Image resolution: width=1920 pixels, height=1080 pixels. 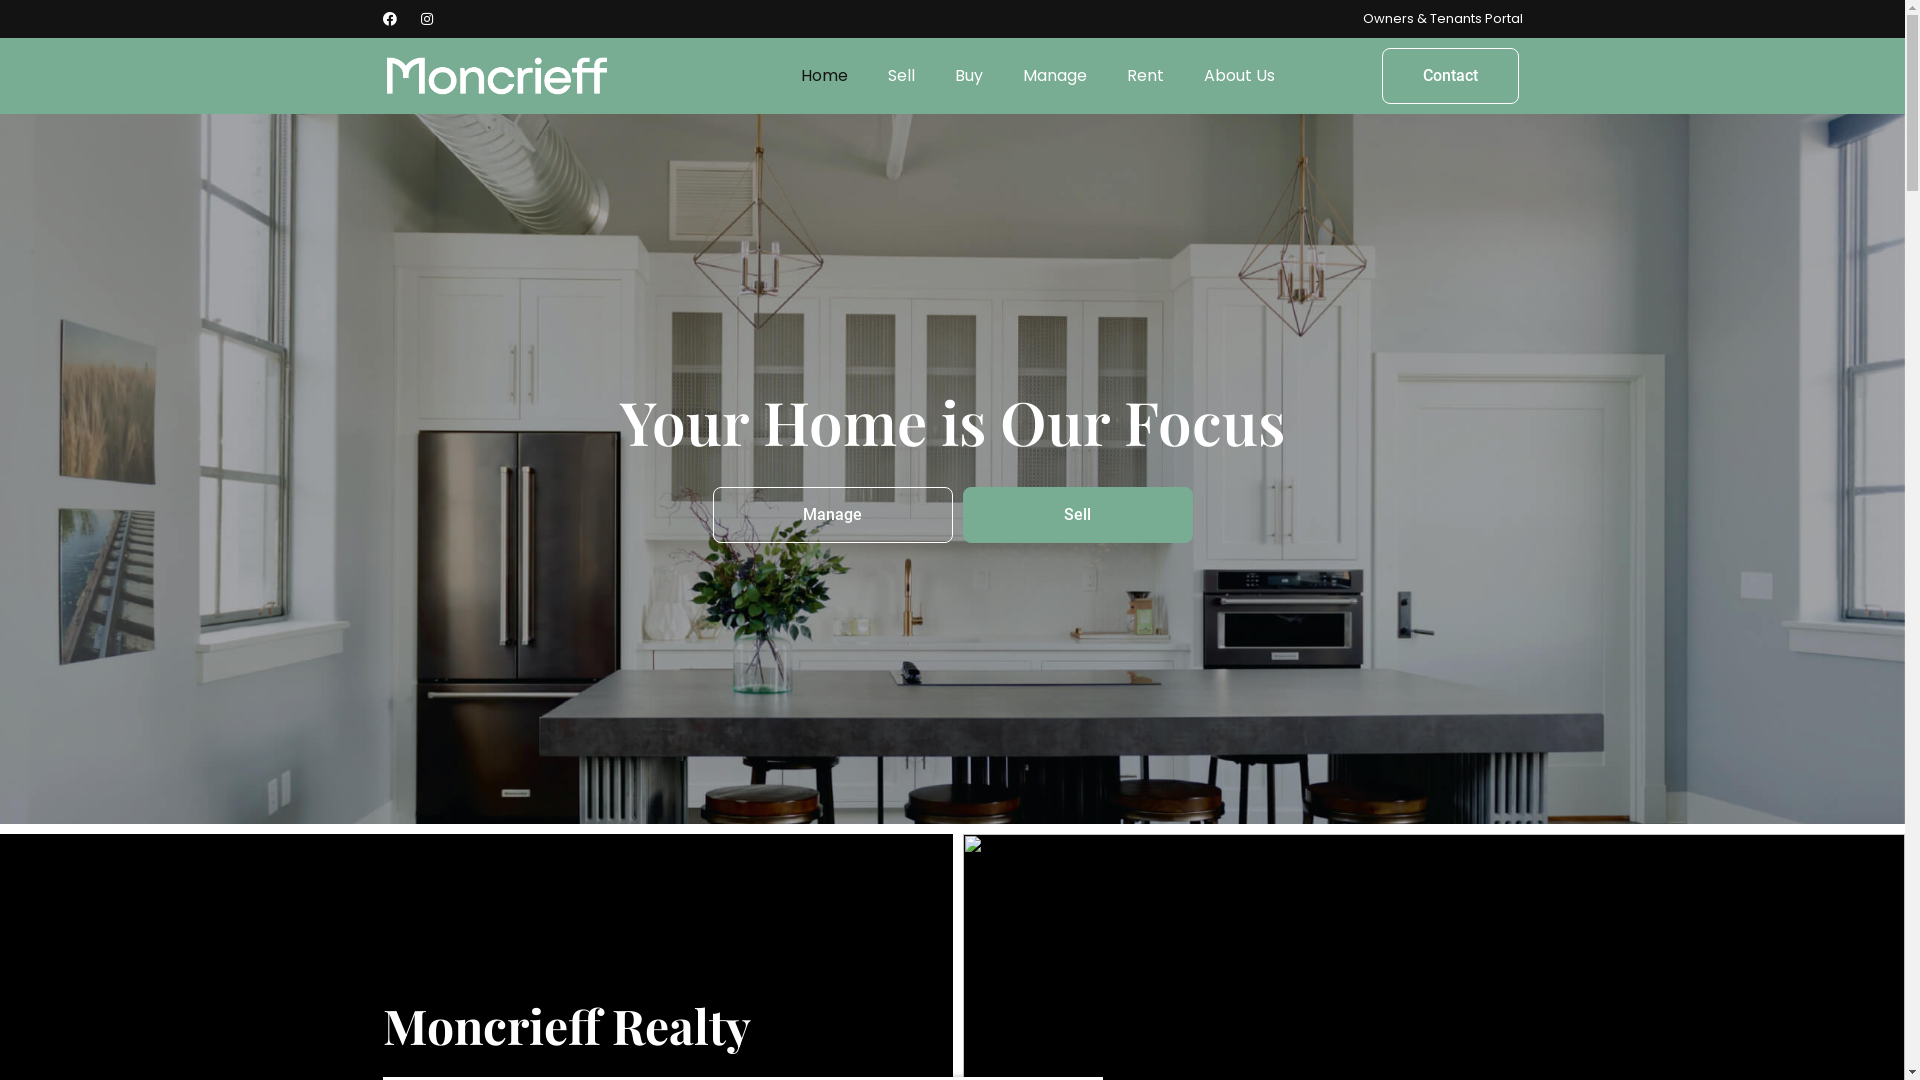 I want to click on Owners & Tenants Portal, so click(x=1442, y=19).